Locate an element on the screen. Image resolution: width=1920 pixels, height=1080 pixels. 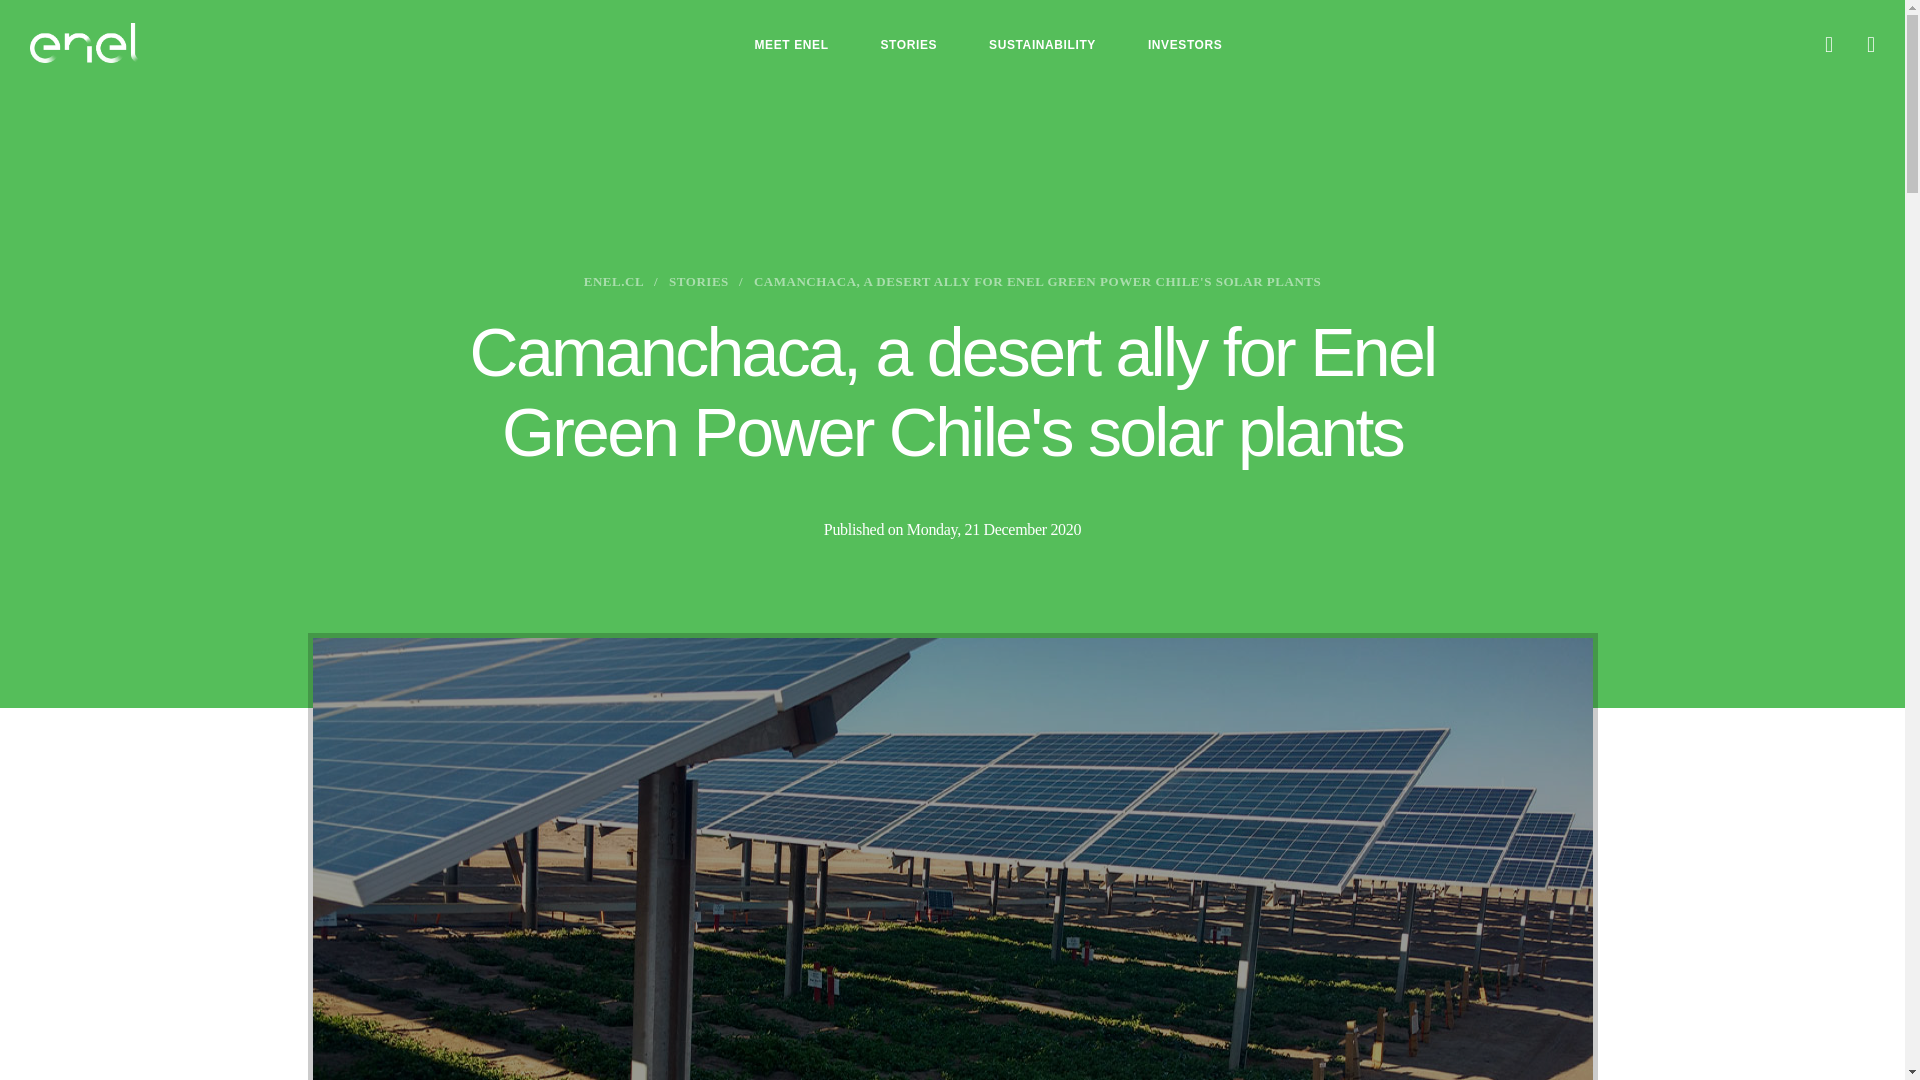
SUSTAINABILITY is located at coordinates (1042, 44).